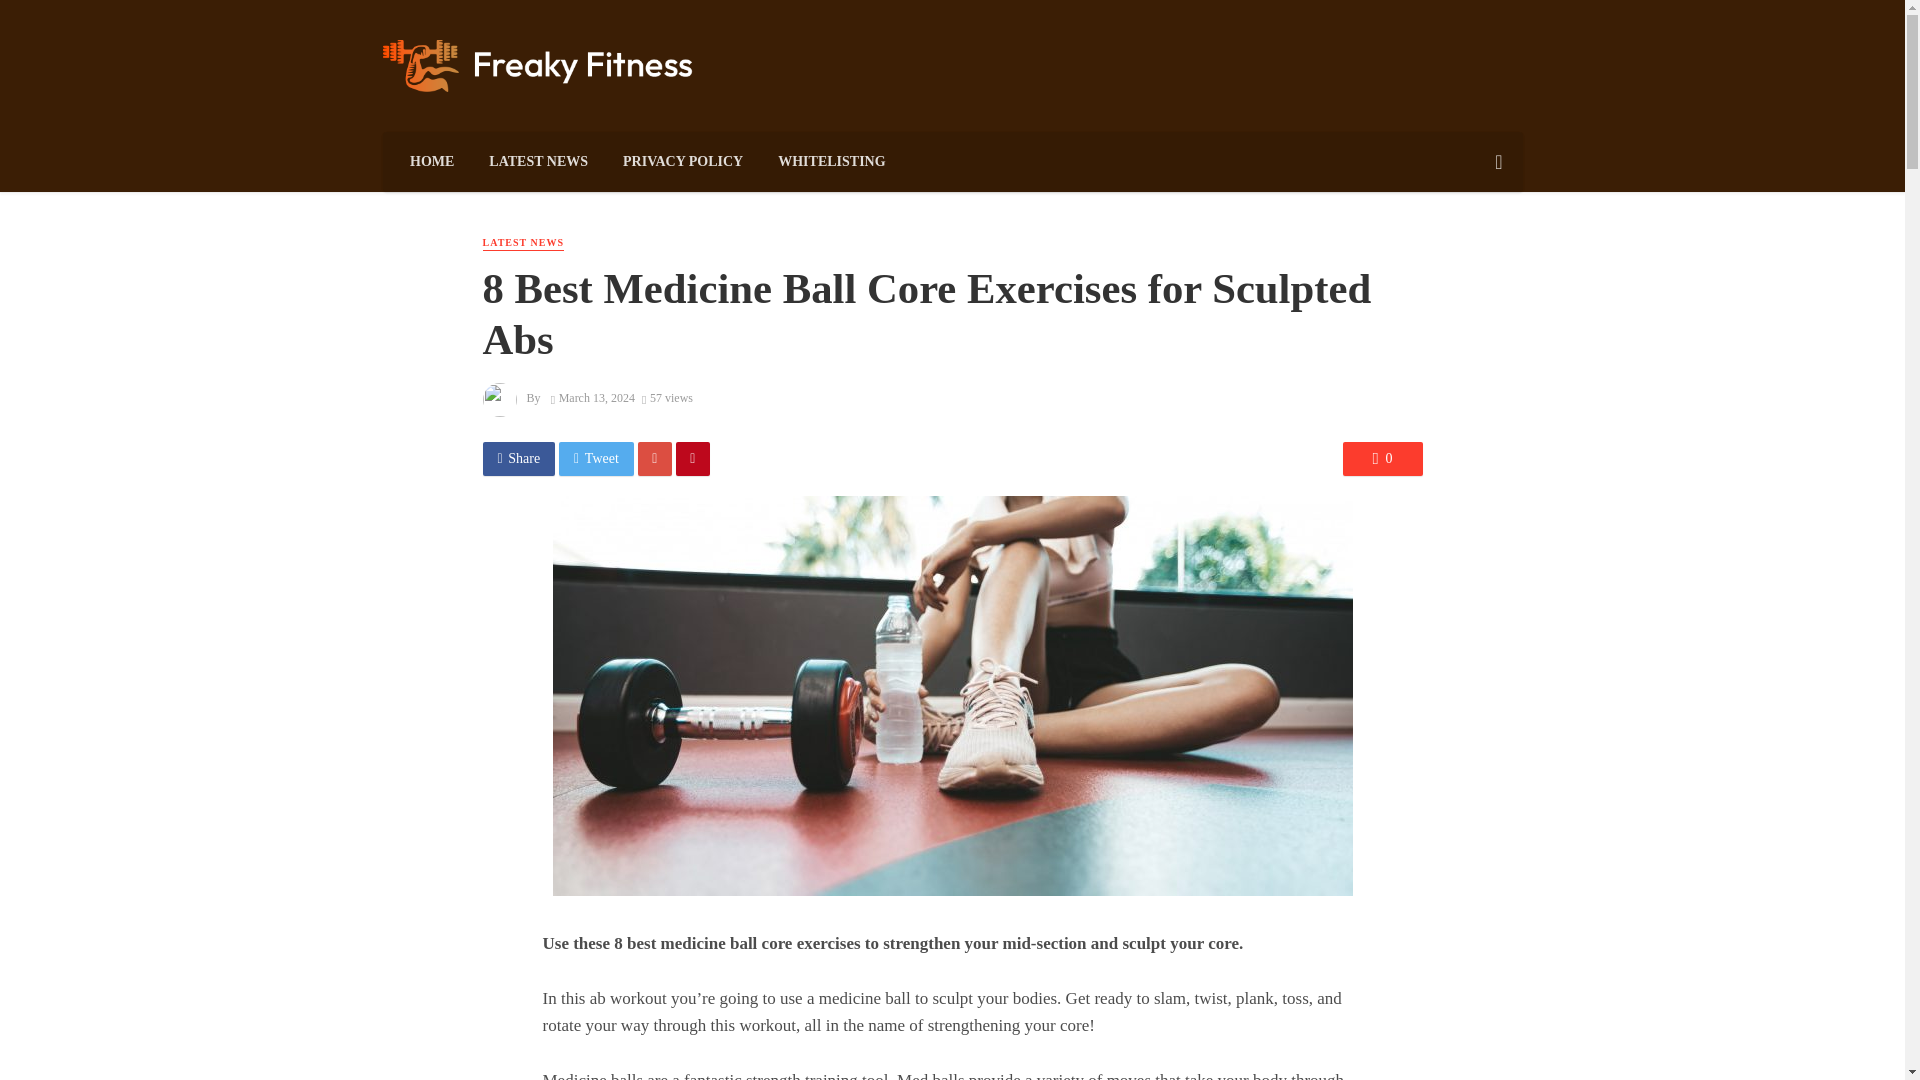 This screenshot has height=1080, width=1920. Describe the element at coordinates (1382, 458) in the screenshot. I see `0 Comments` at that location.